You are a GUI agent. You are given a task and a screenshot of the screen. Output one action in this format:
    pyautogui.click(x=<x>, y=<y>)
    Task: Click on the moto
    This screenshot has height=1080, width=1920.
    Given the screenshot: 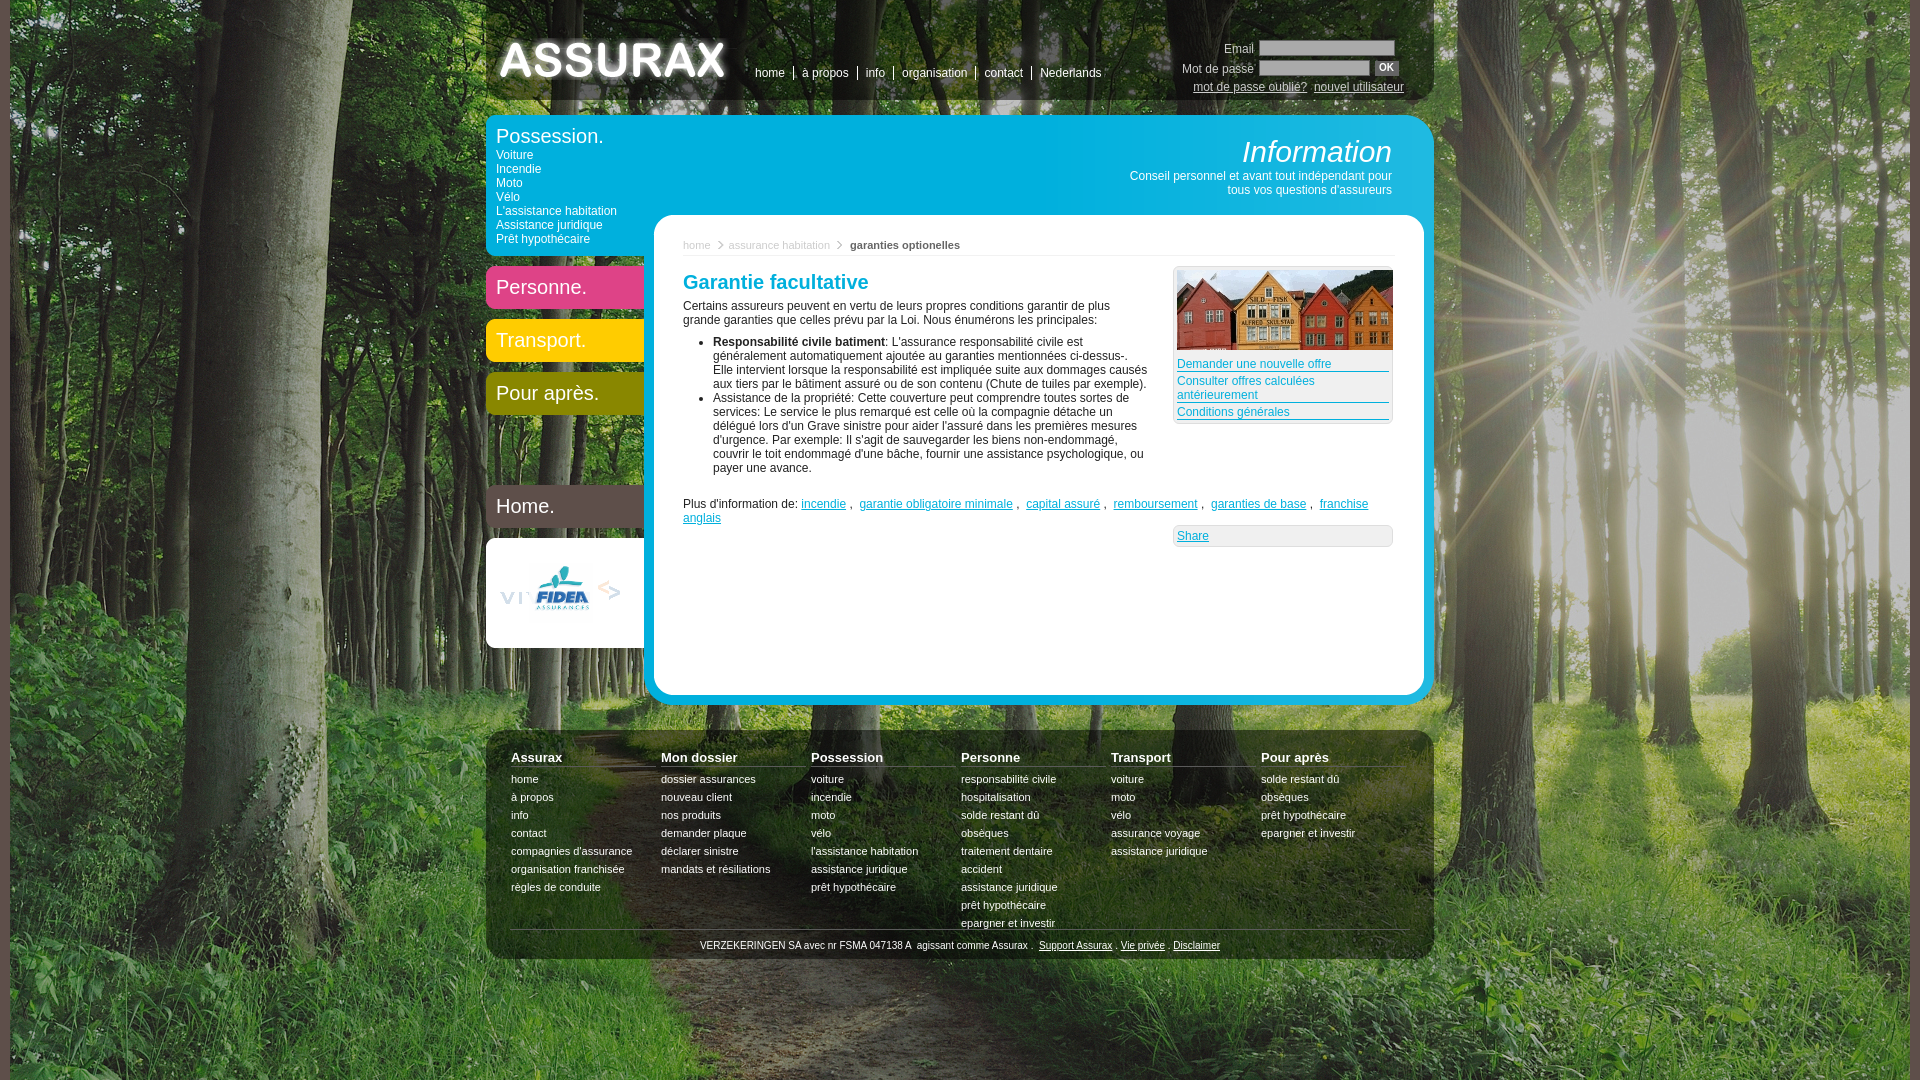 What is the action you would take?
    pyautogui.click(x=884, y=815)
    